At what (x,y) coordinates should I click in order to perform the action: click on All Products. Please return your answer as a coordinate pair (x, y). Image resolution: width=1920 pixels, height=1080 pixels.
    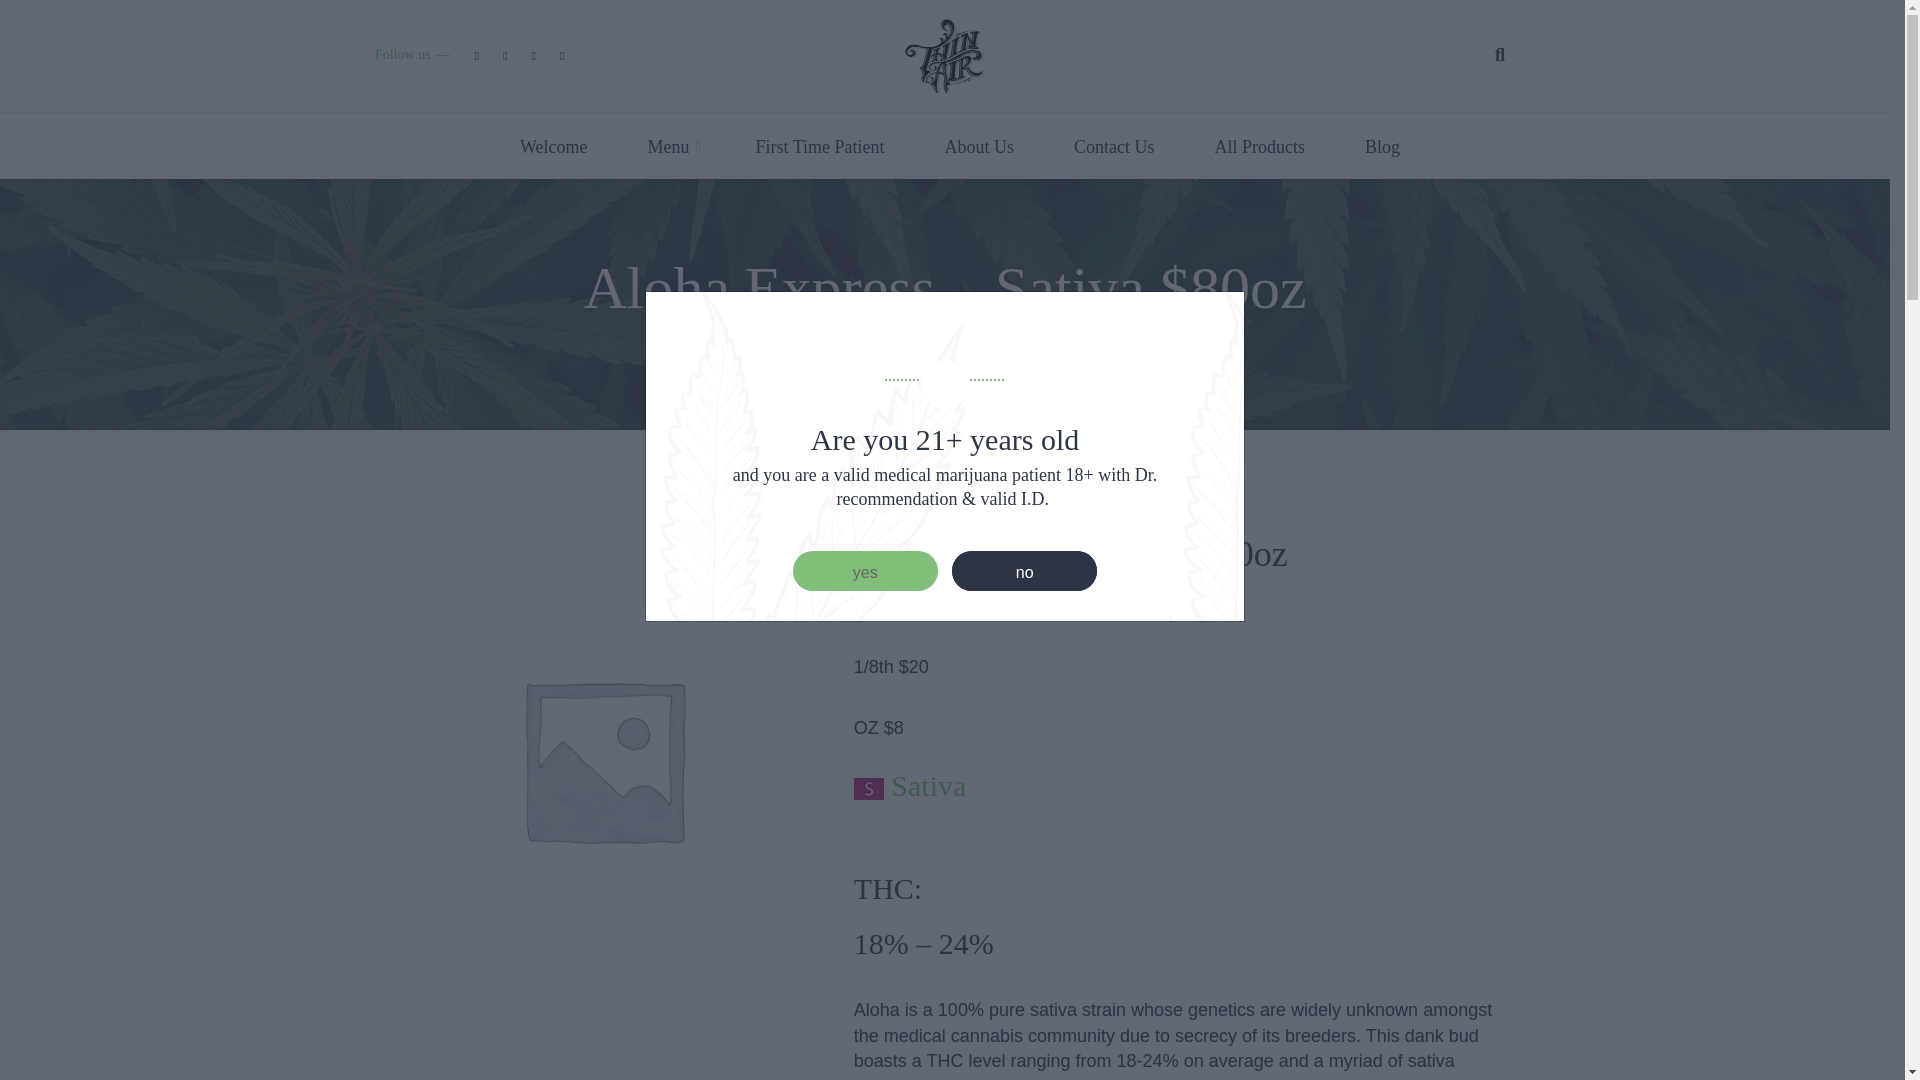
    Looking at the image, I should click on (1260, 148).